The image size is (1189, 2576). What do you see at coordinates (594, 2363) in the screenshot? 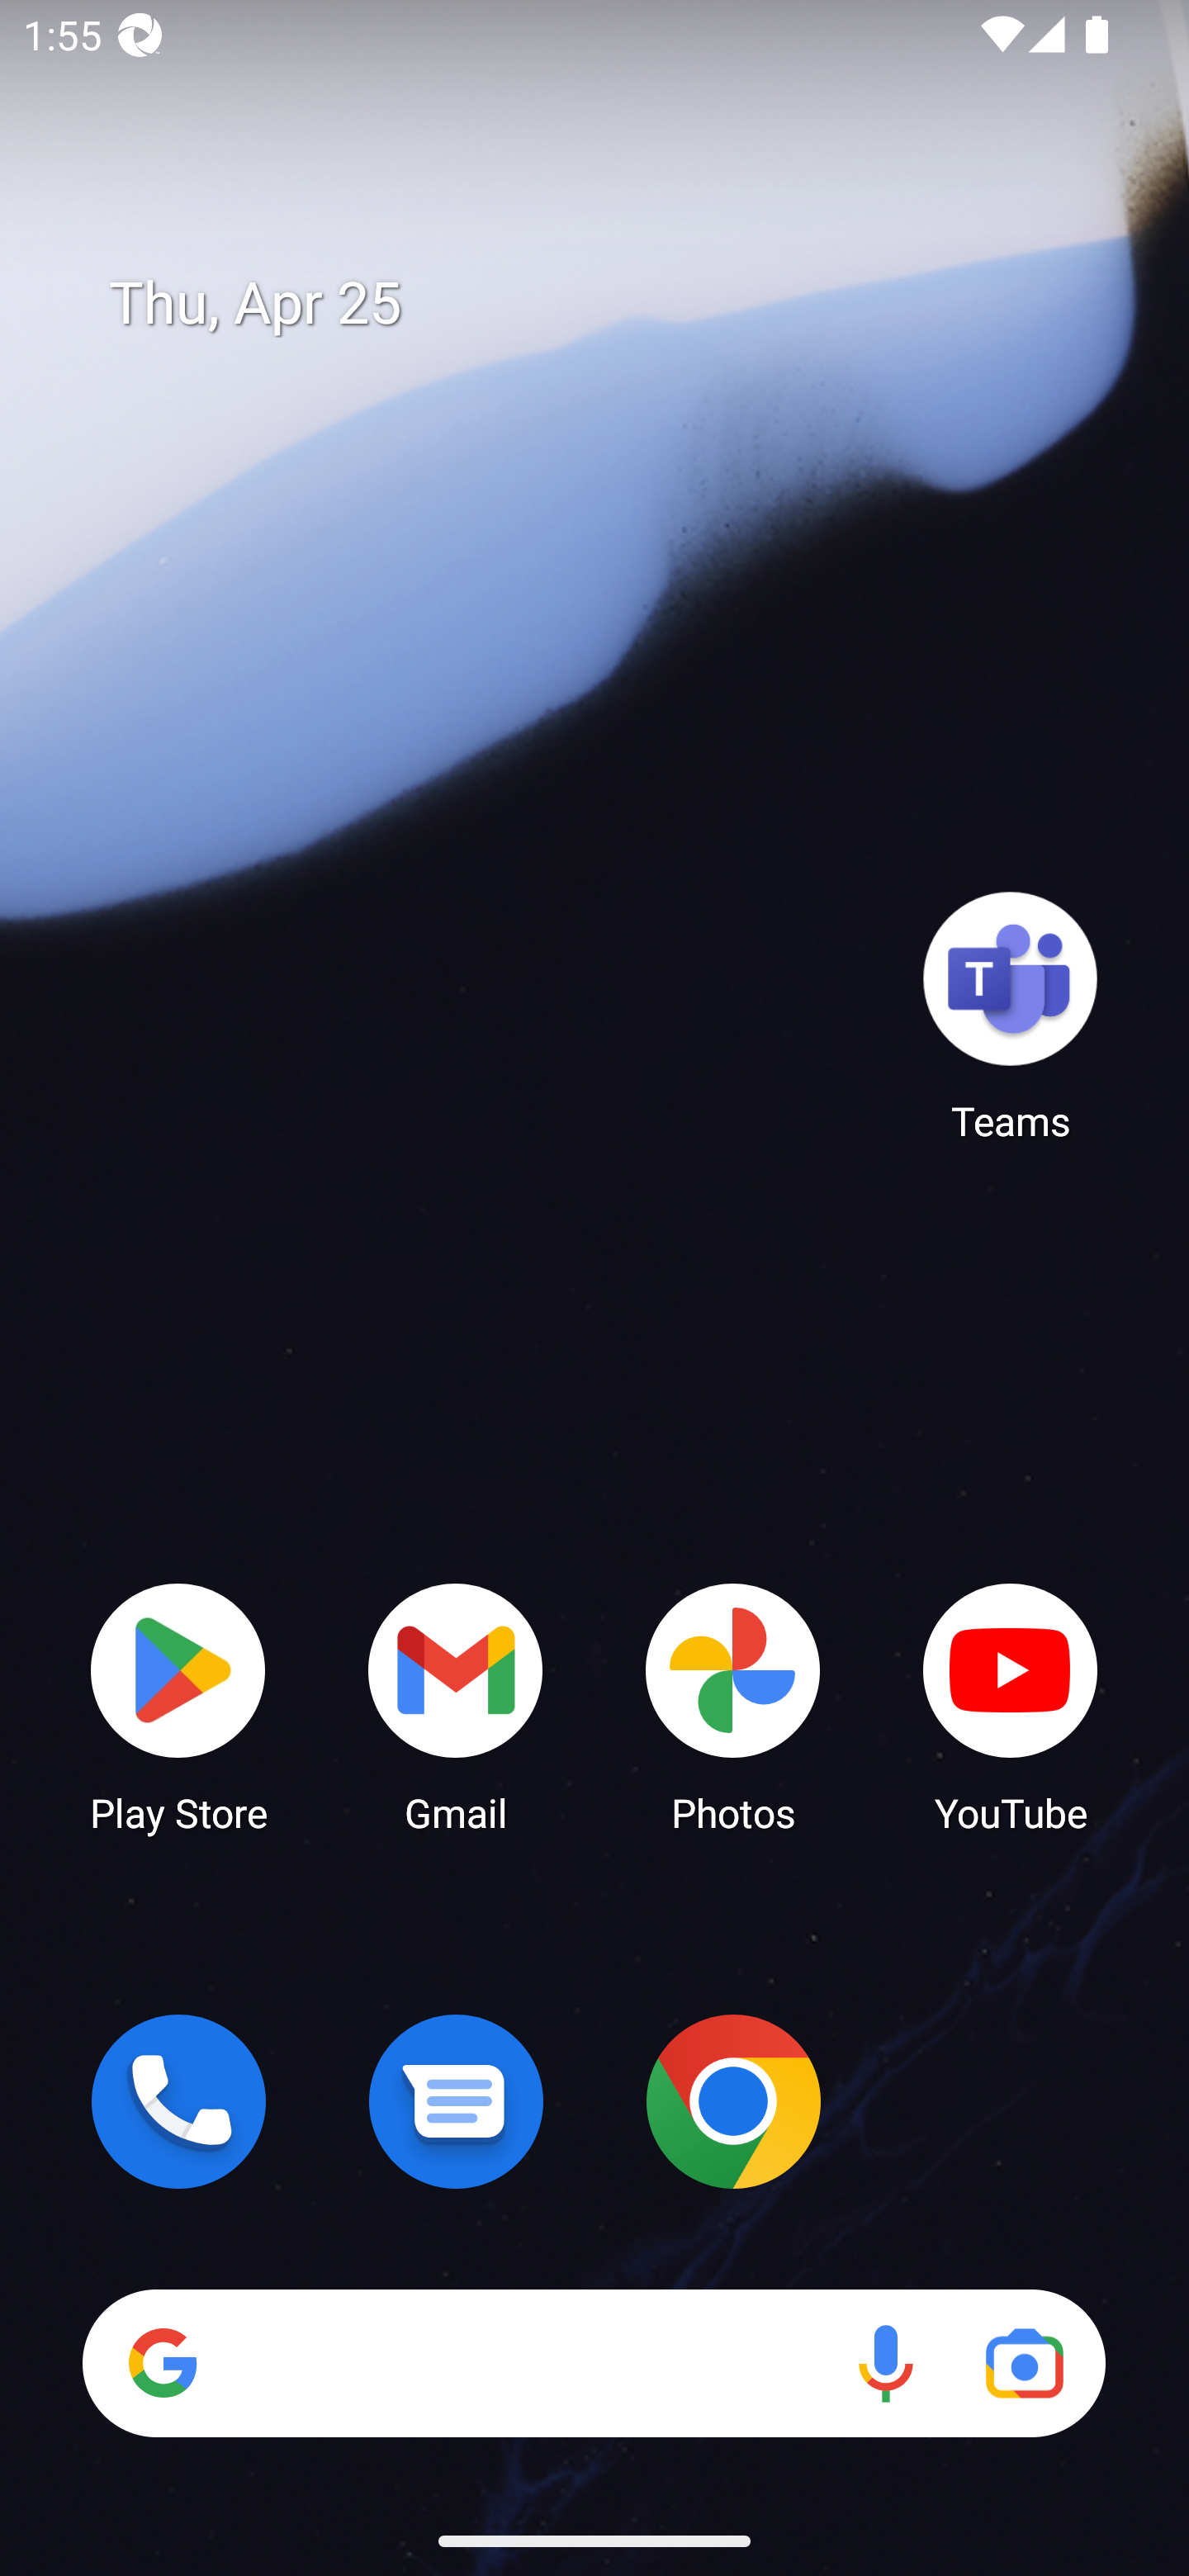
I see `Search Voice search Google Lens` at bounding box center [594, 2363].